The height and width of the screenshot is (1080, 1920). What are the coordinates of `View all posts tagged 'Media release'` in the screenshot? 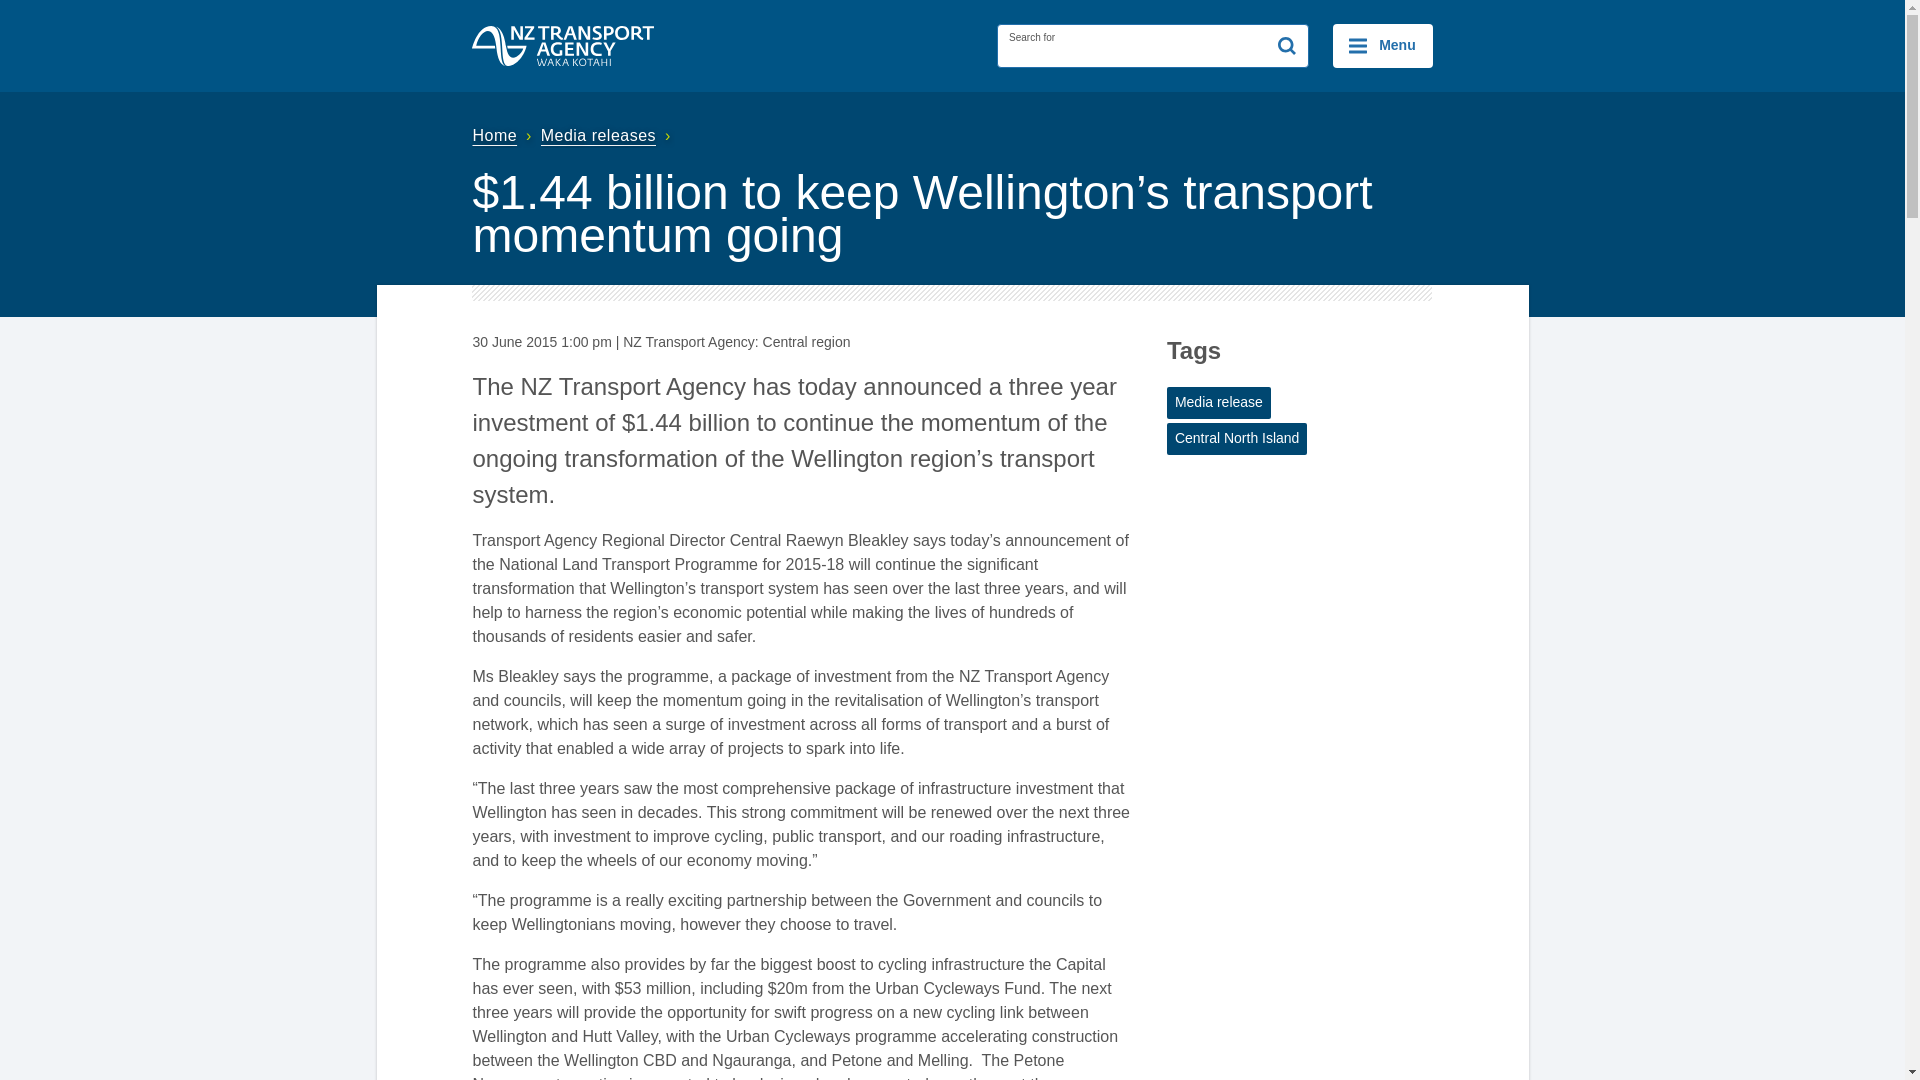 It's located at (1219, 402).